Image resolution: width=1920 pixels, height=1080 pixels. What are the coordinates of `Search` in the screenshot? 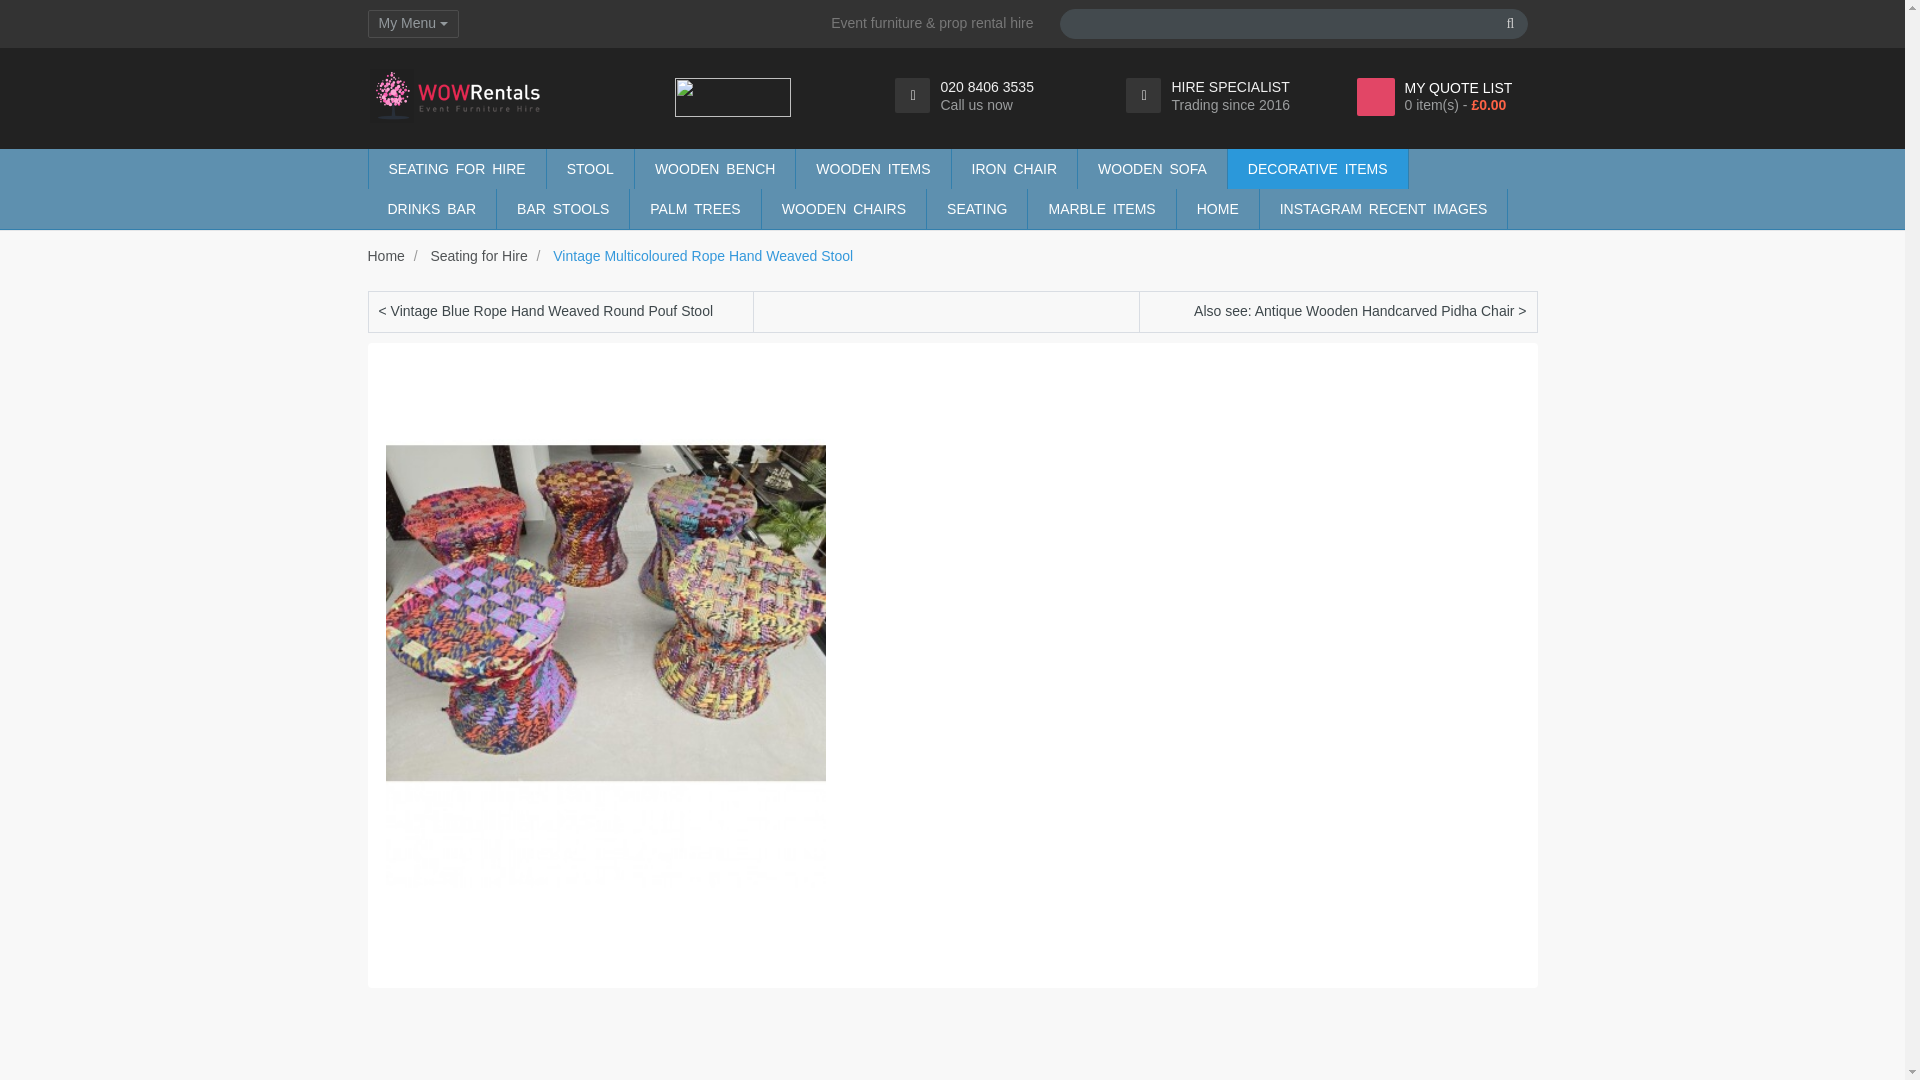 It's located at (1510, 23).